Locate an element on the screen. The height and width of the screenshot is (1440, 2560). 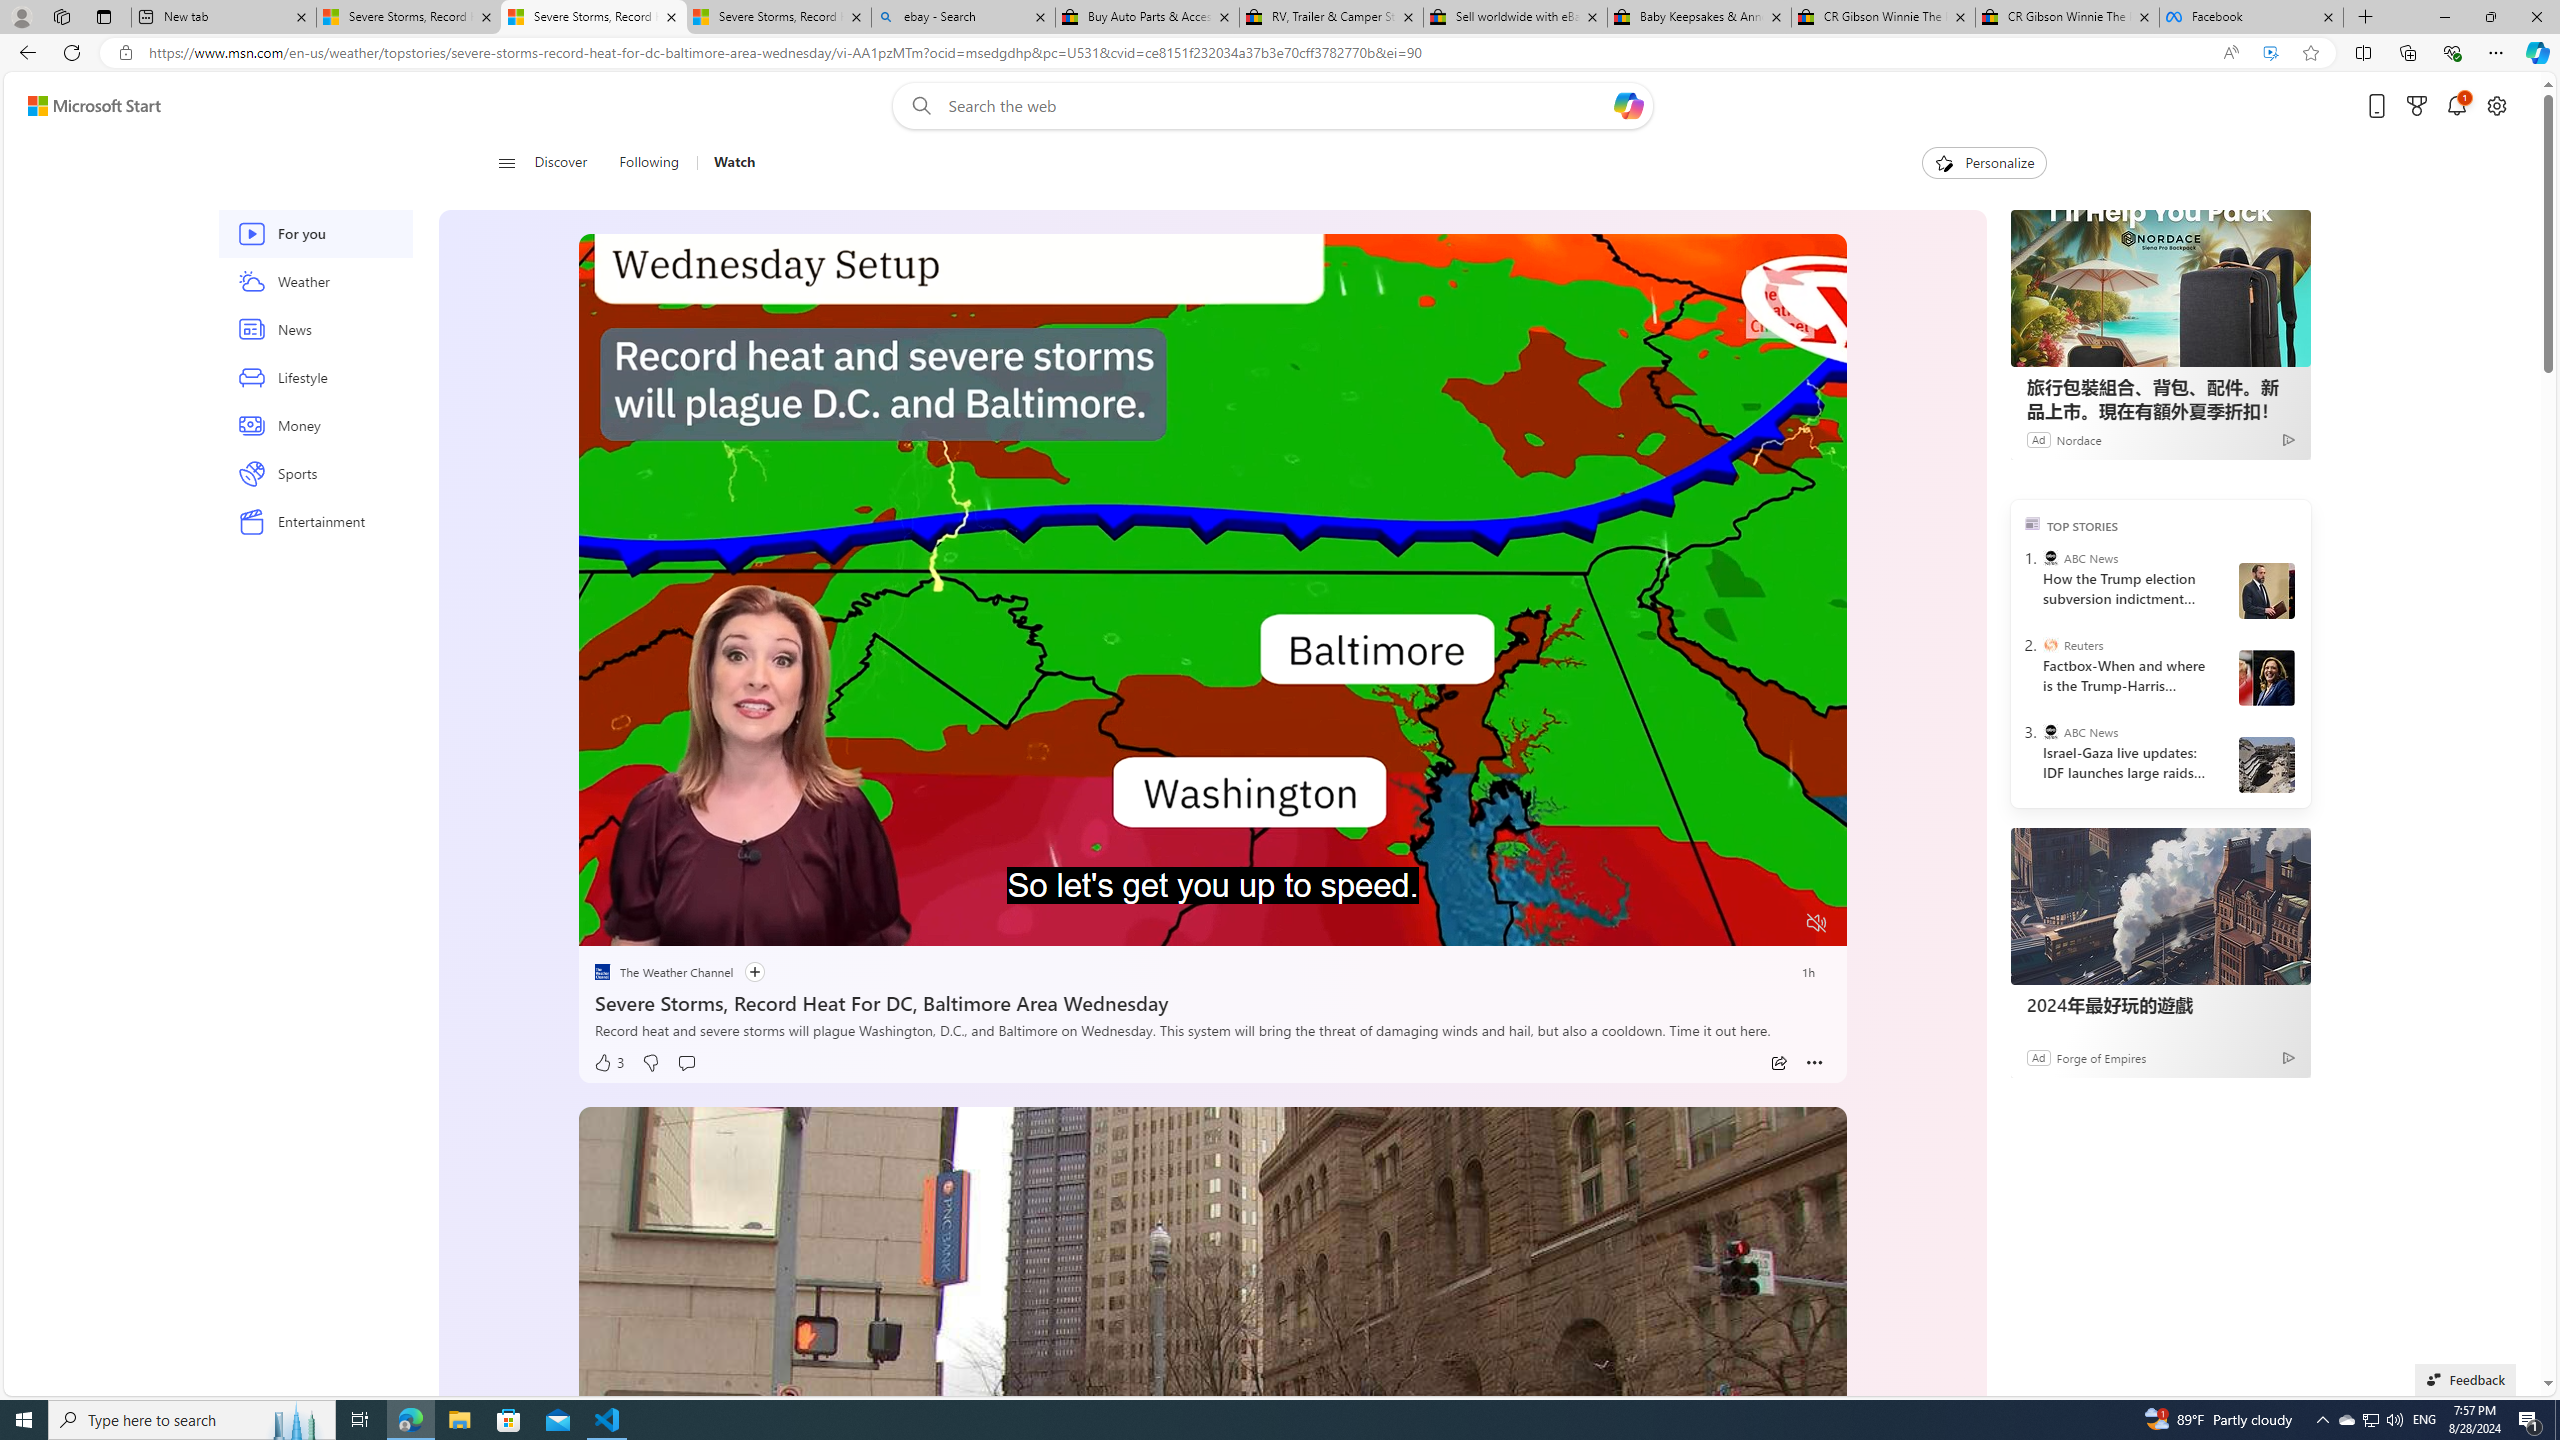
Personalize is located at coordinates (1984, 163).